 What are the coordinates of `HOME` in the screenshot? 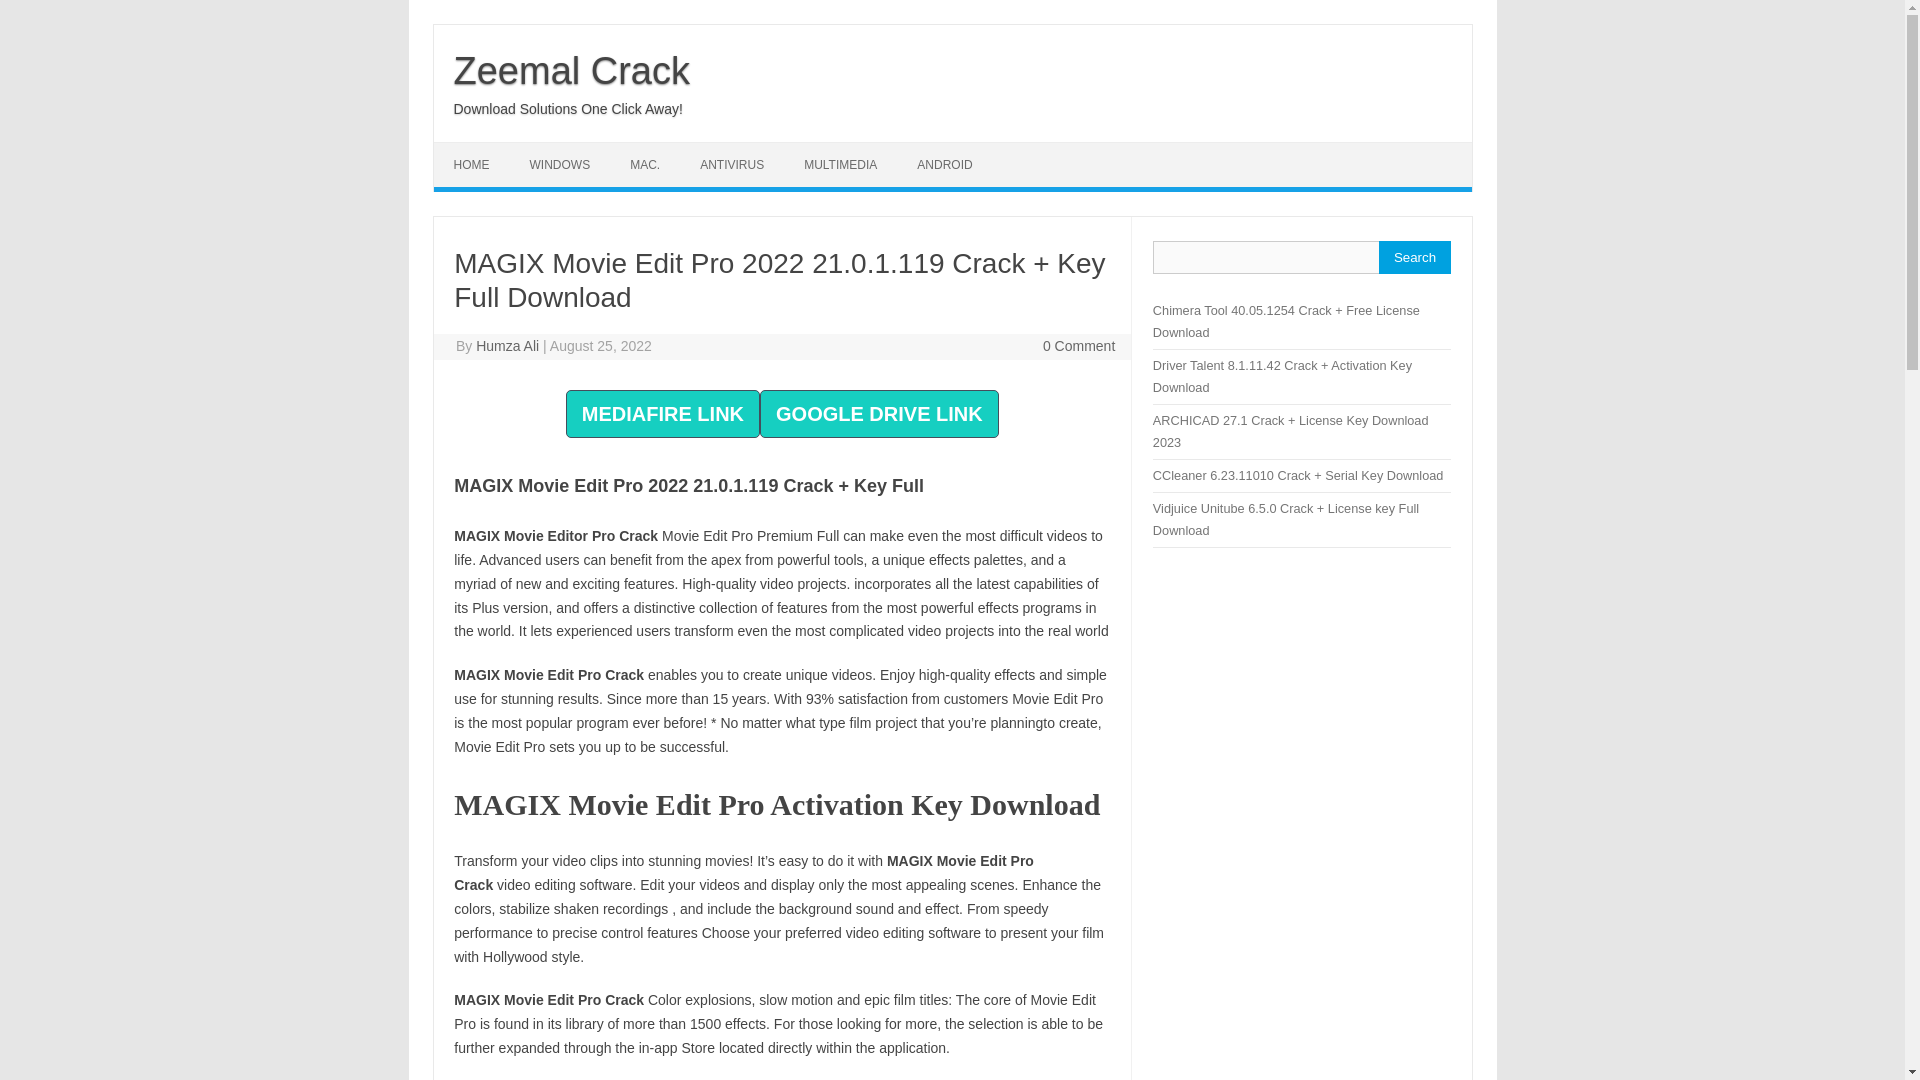 It's located at (472, 164).